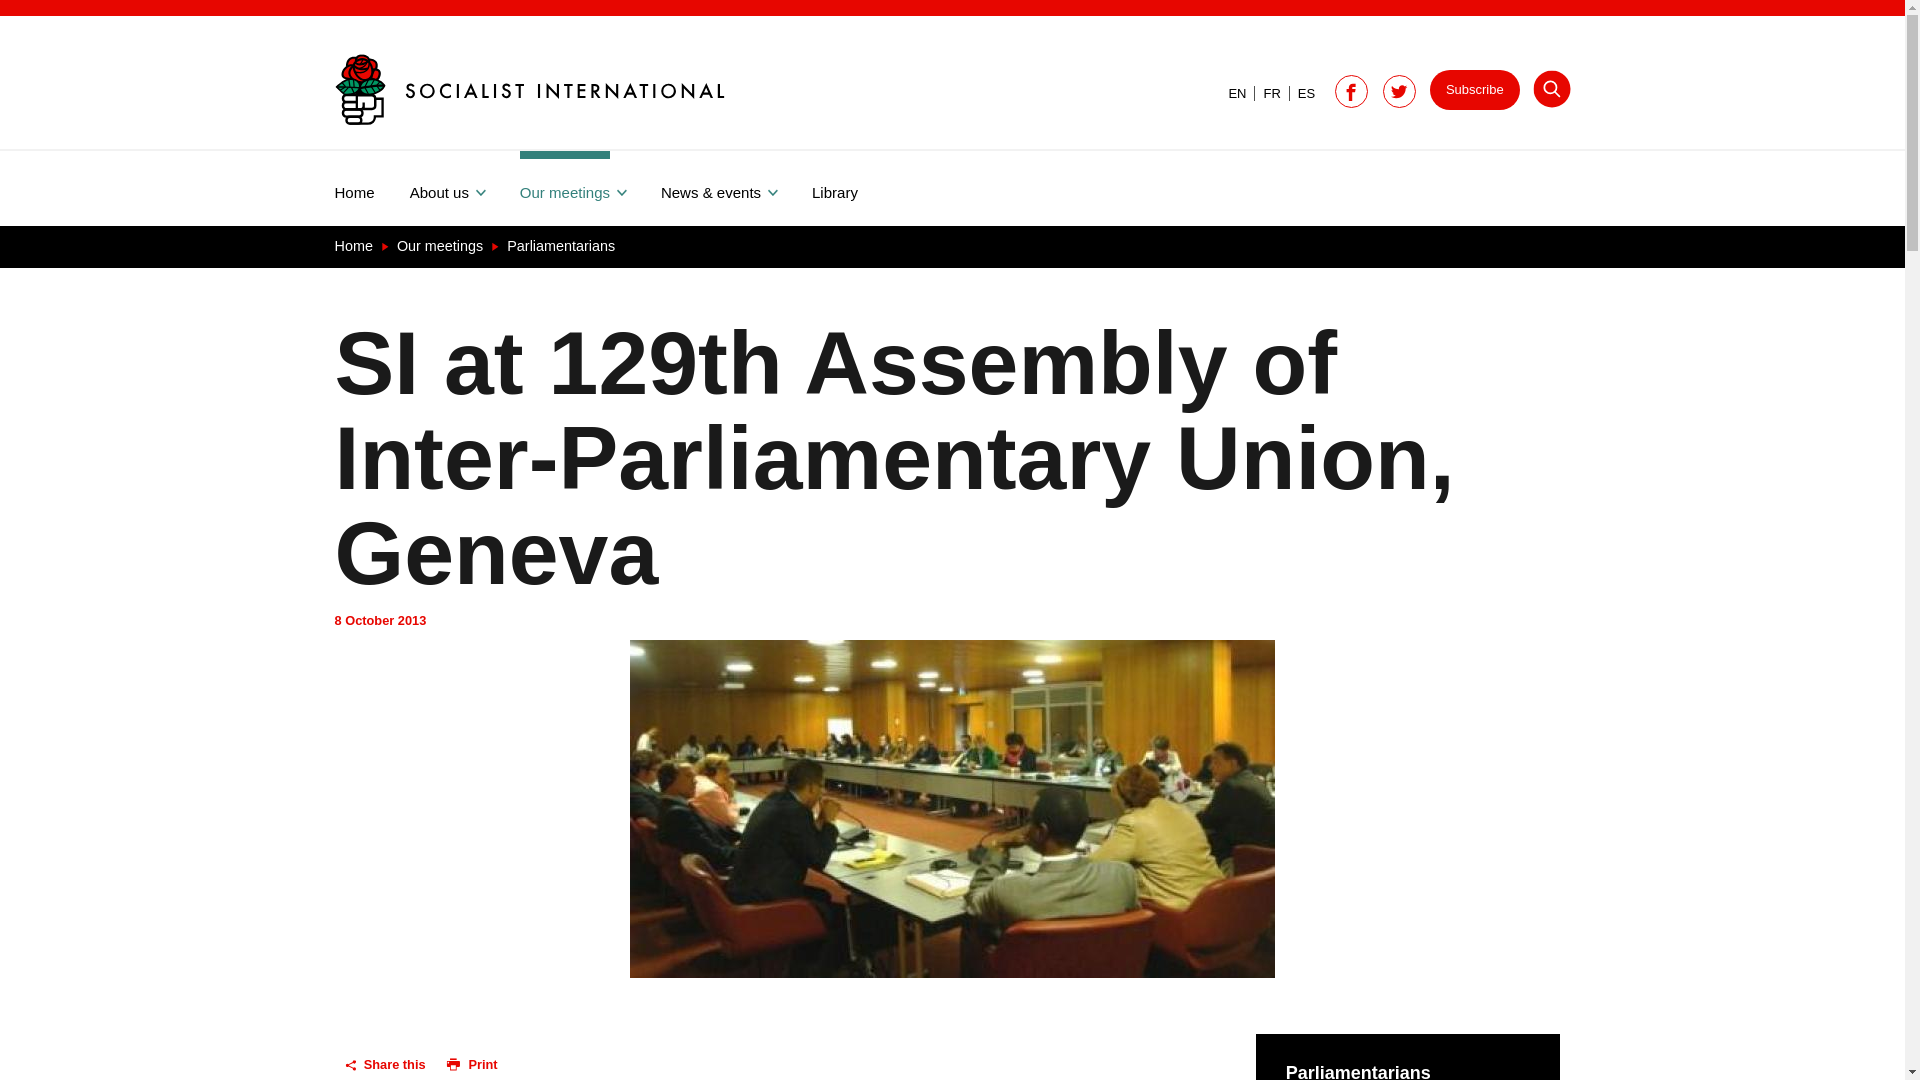 This screenshot has width=1920, height=1080. What do you see at coordinates (590, 188) in the screenshot?
I see `Our meetings` at bounding box center [590, 188].